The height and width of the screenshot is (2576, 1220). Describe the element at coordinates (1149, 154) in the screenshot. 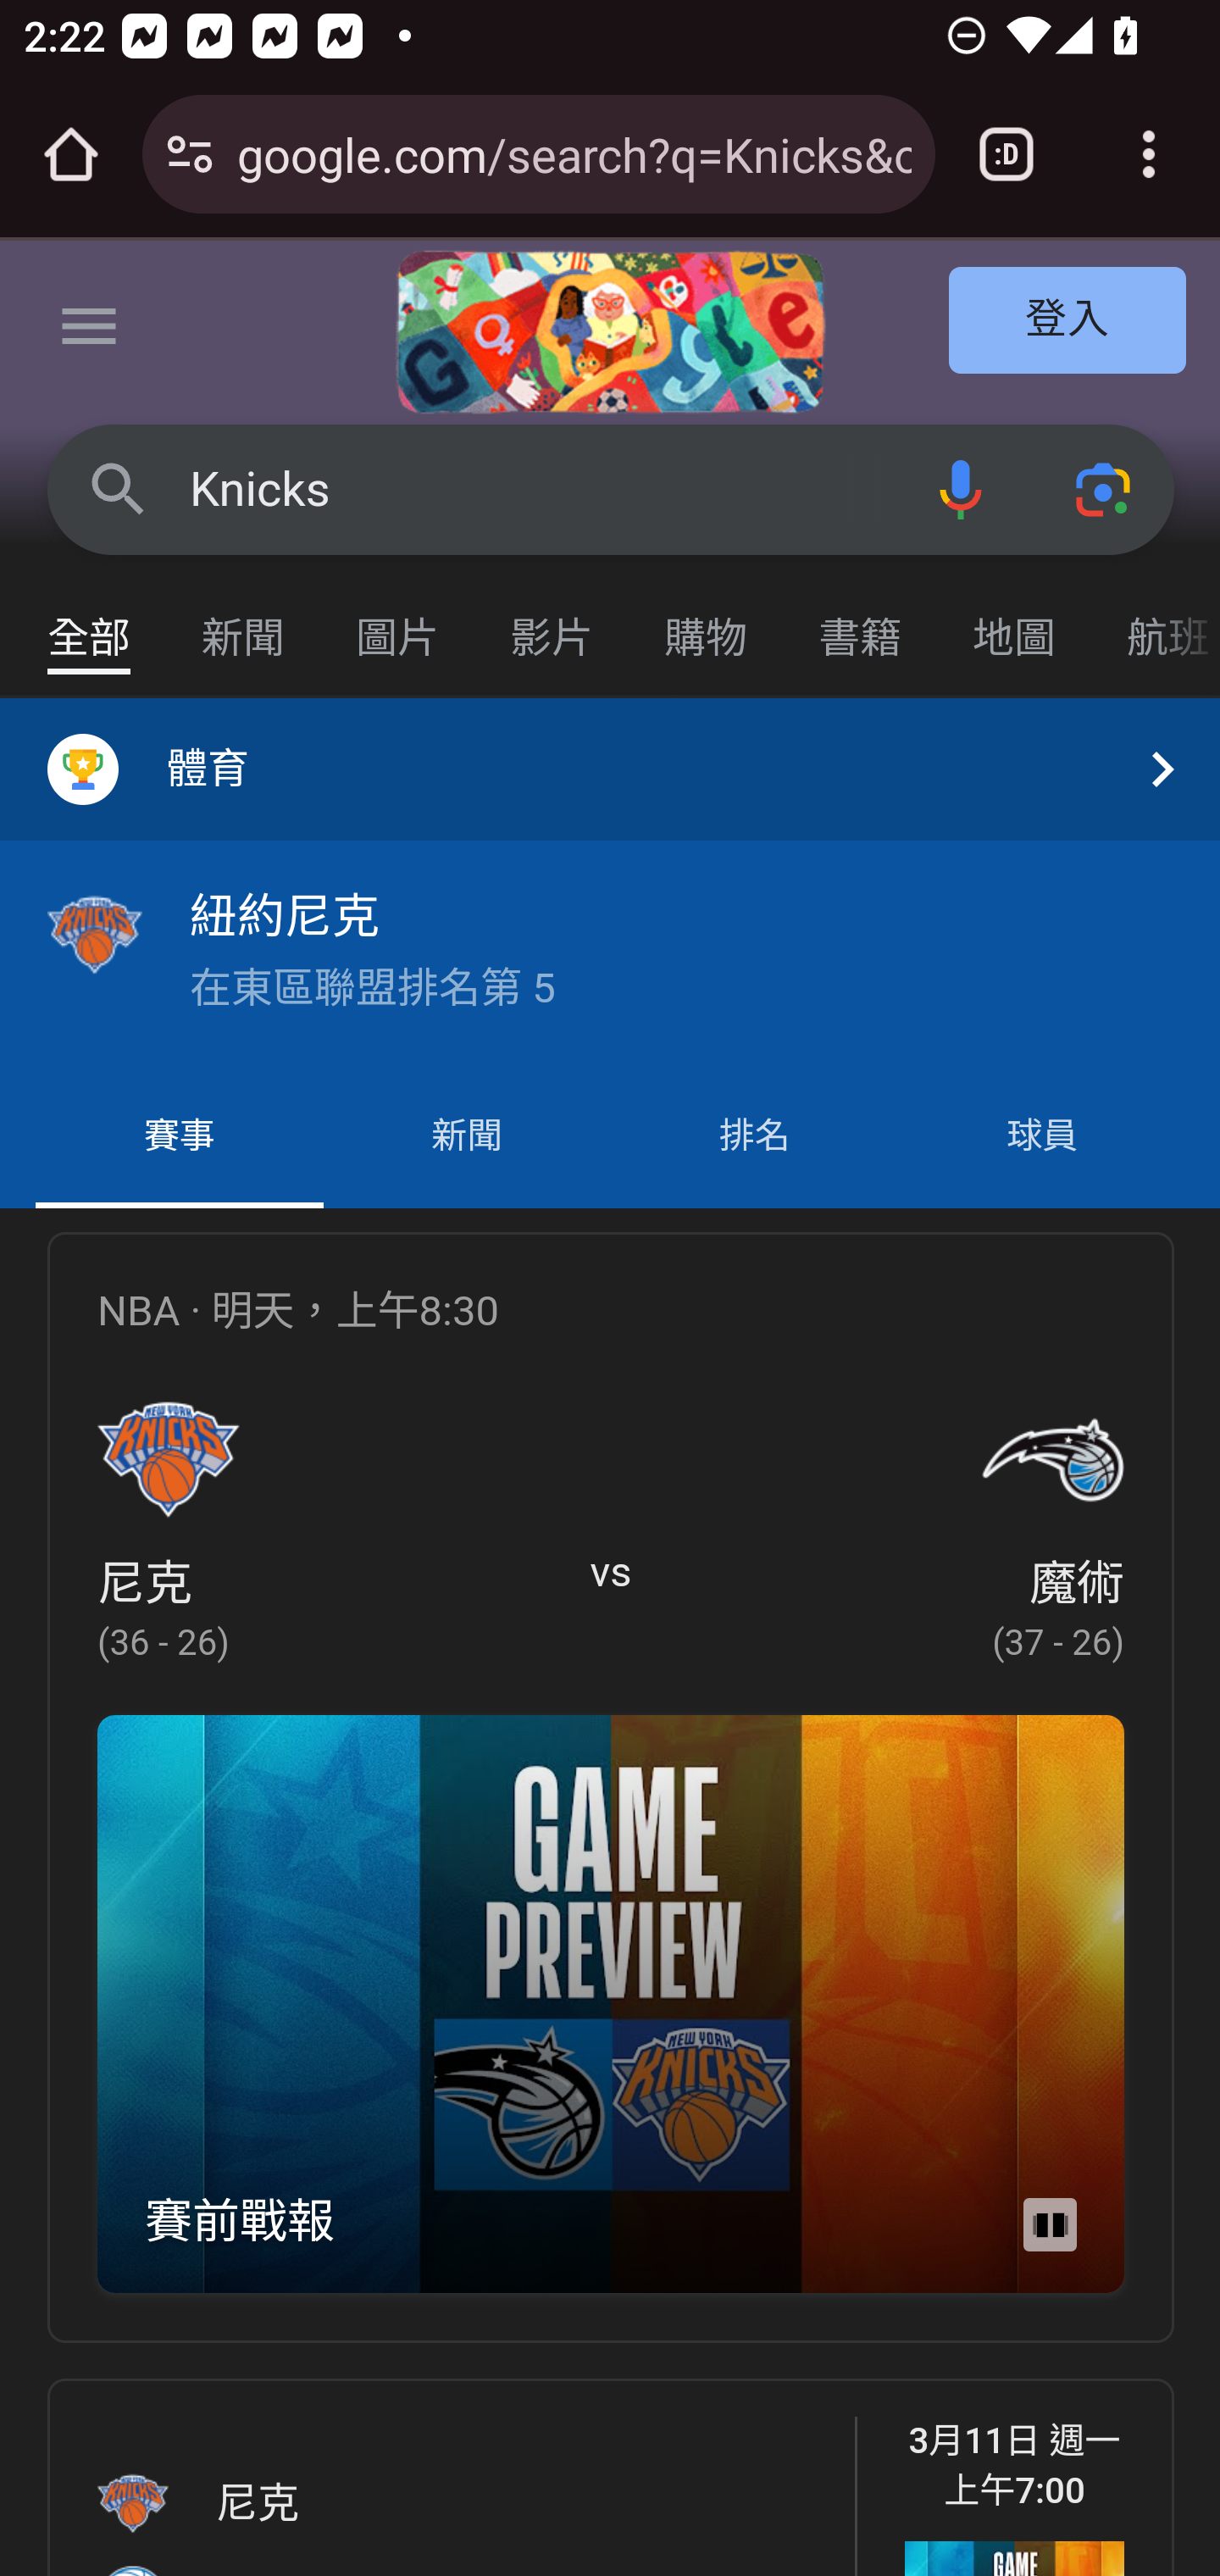

I see `Customize and control Google Chrome` at that location.